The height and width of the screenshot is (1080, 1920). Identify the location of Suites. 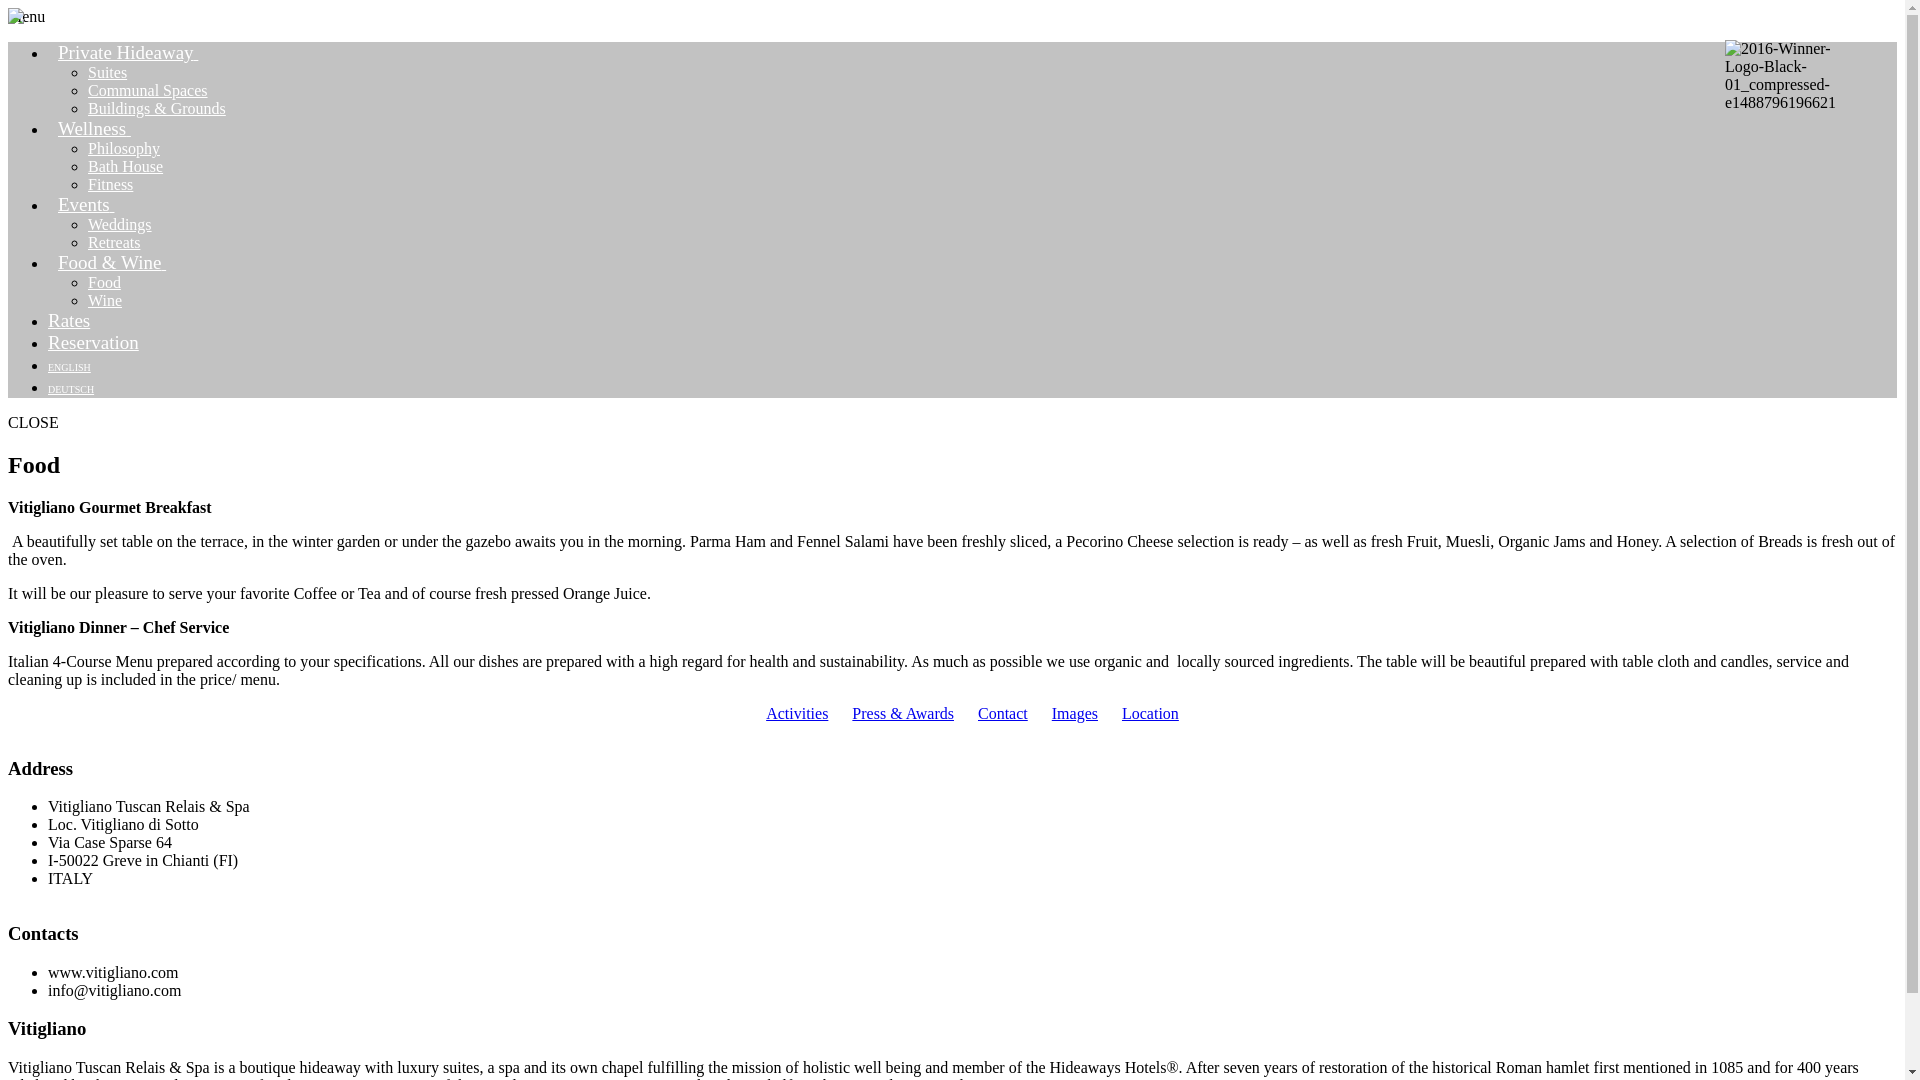
(107, 72).